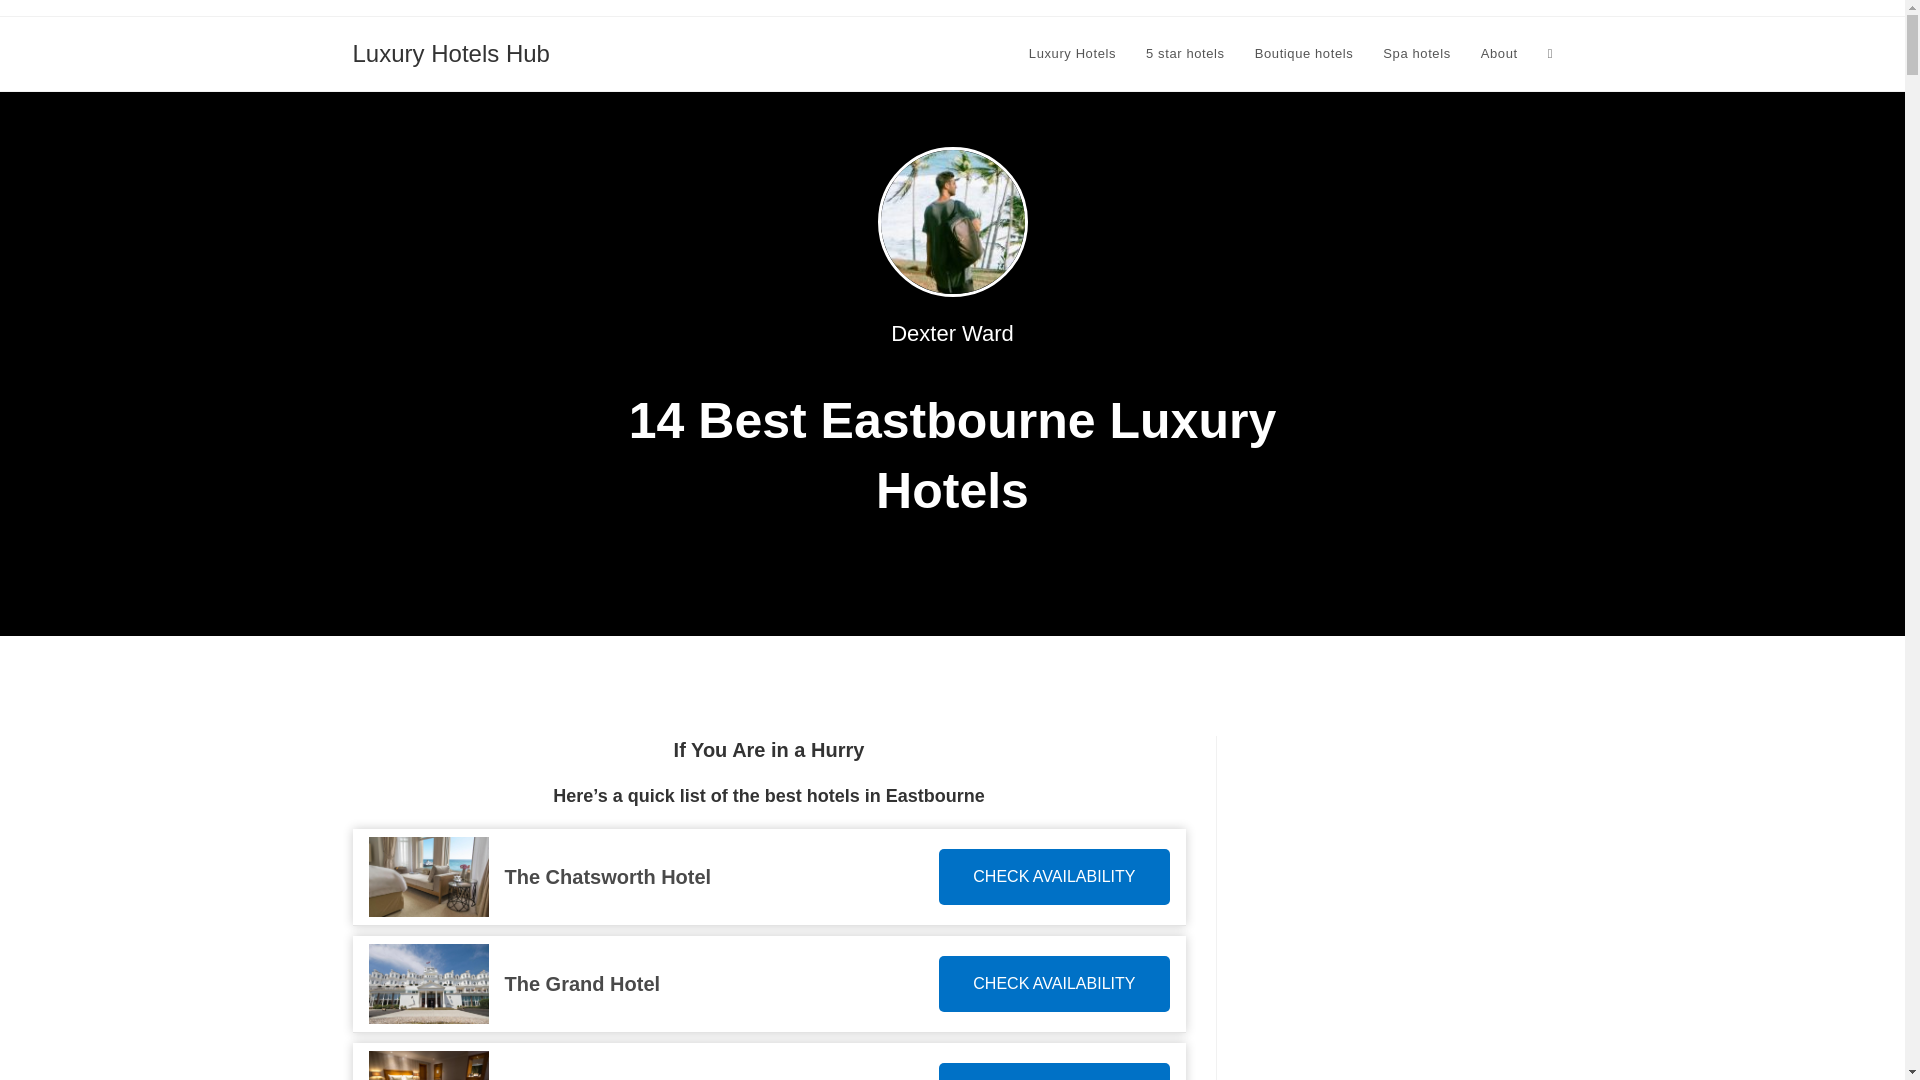 The width and height of the screenshot is (1920, 1080). Describe the element at coordinates (952, 332) in the screenshot. I see `Dexter Ward` at that location.